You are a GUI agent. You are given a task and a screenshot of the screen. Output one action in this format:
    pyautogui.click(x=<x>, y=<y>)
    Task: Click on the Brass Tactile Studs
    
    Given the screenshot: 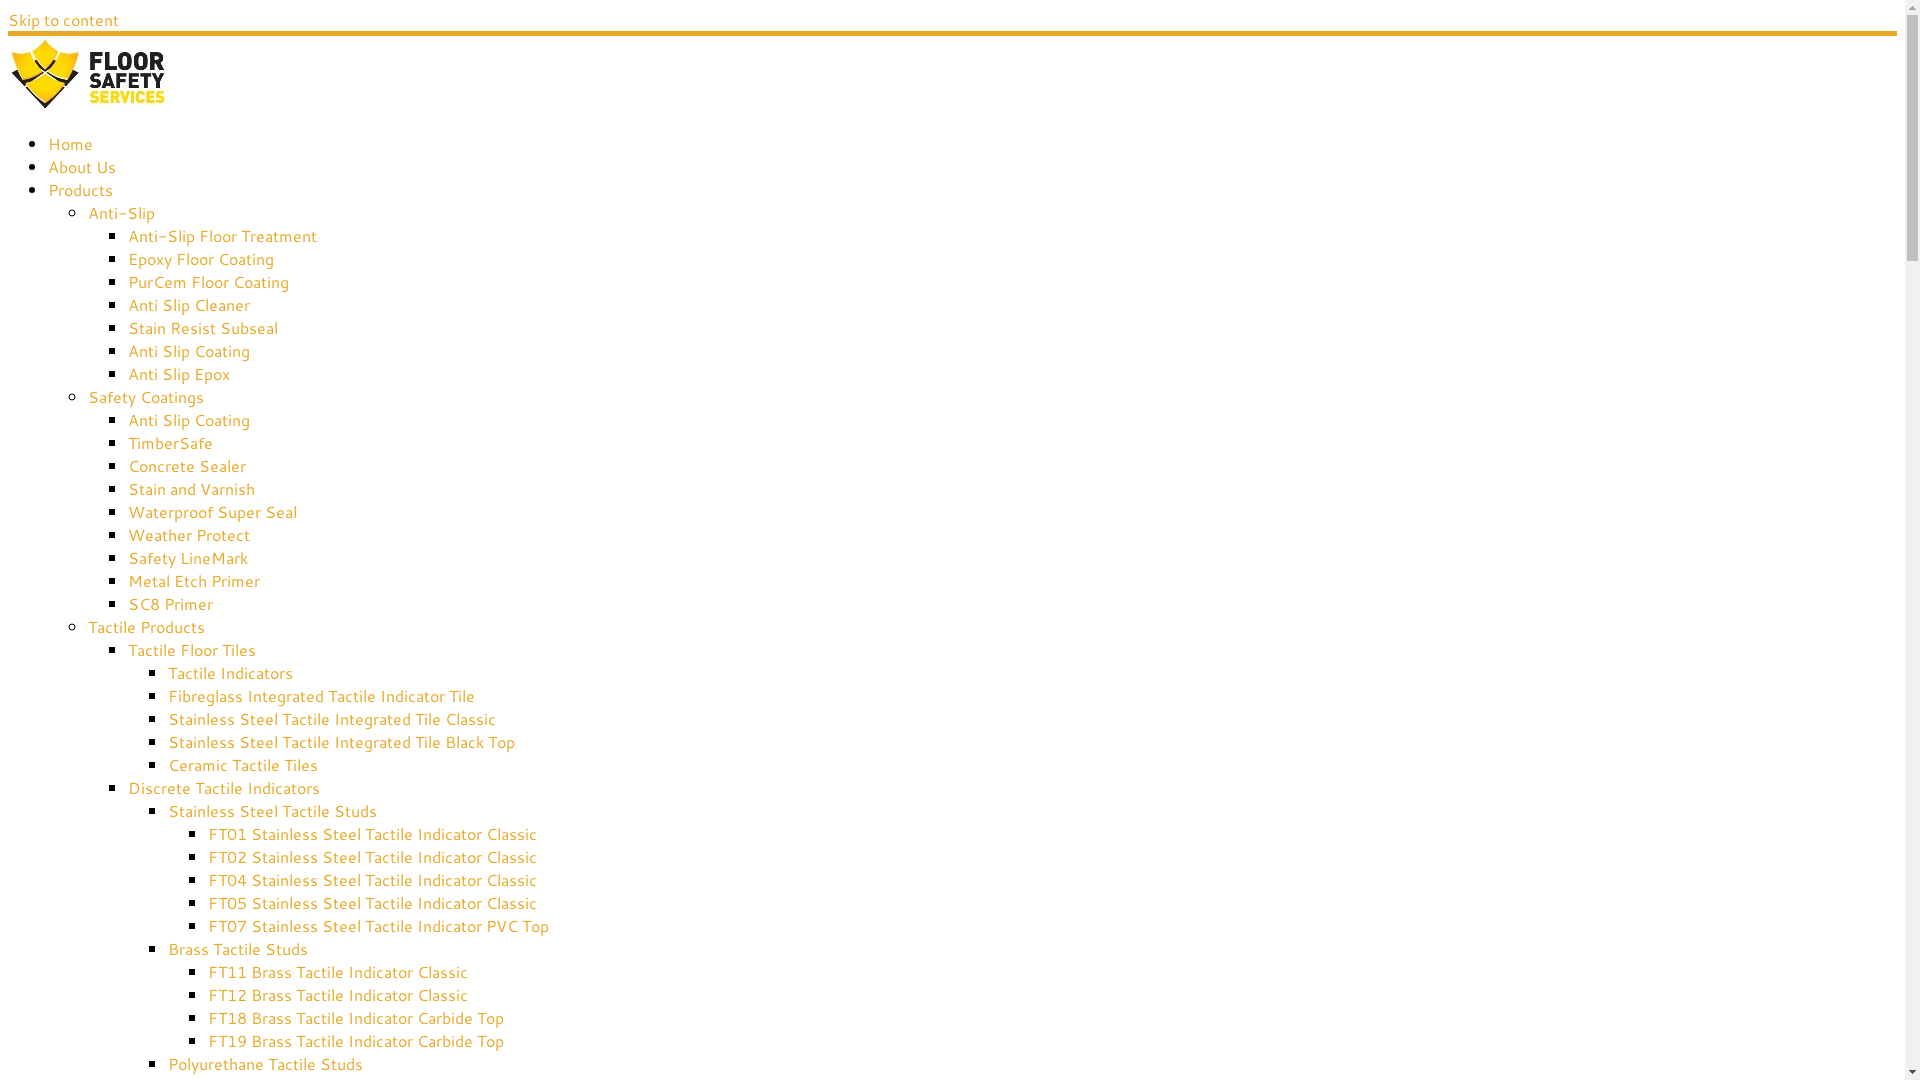 What is the action you would take?
    pyautogui.click(x=238, y=948)
    